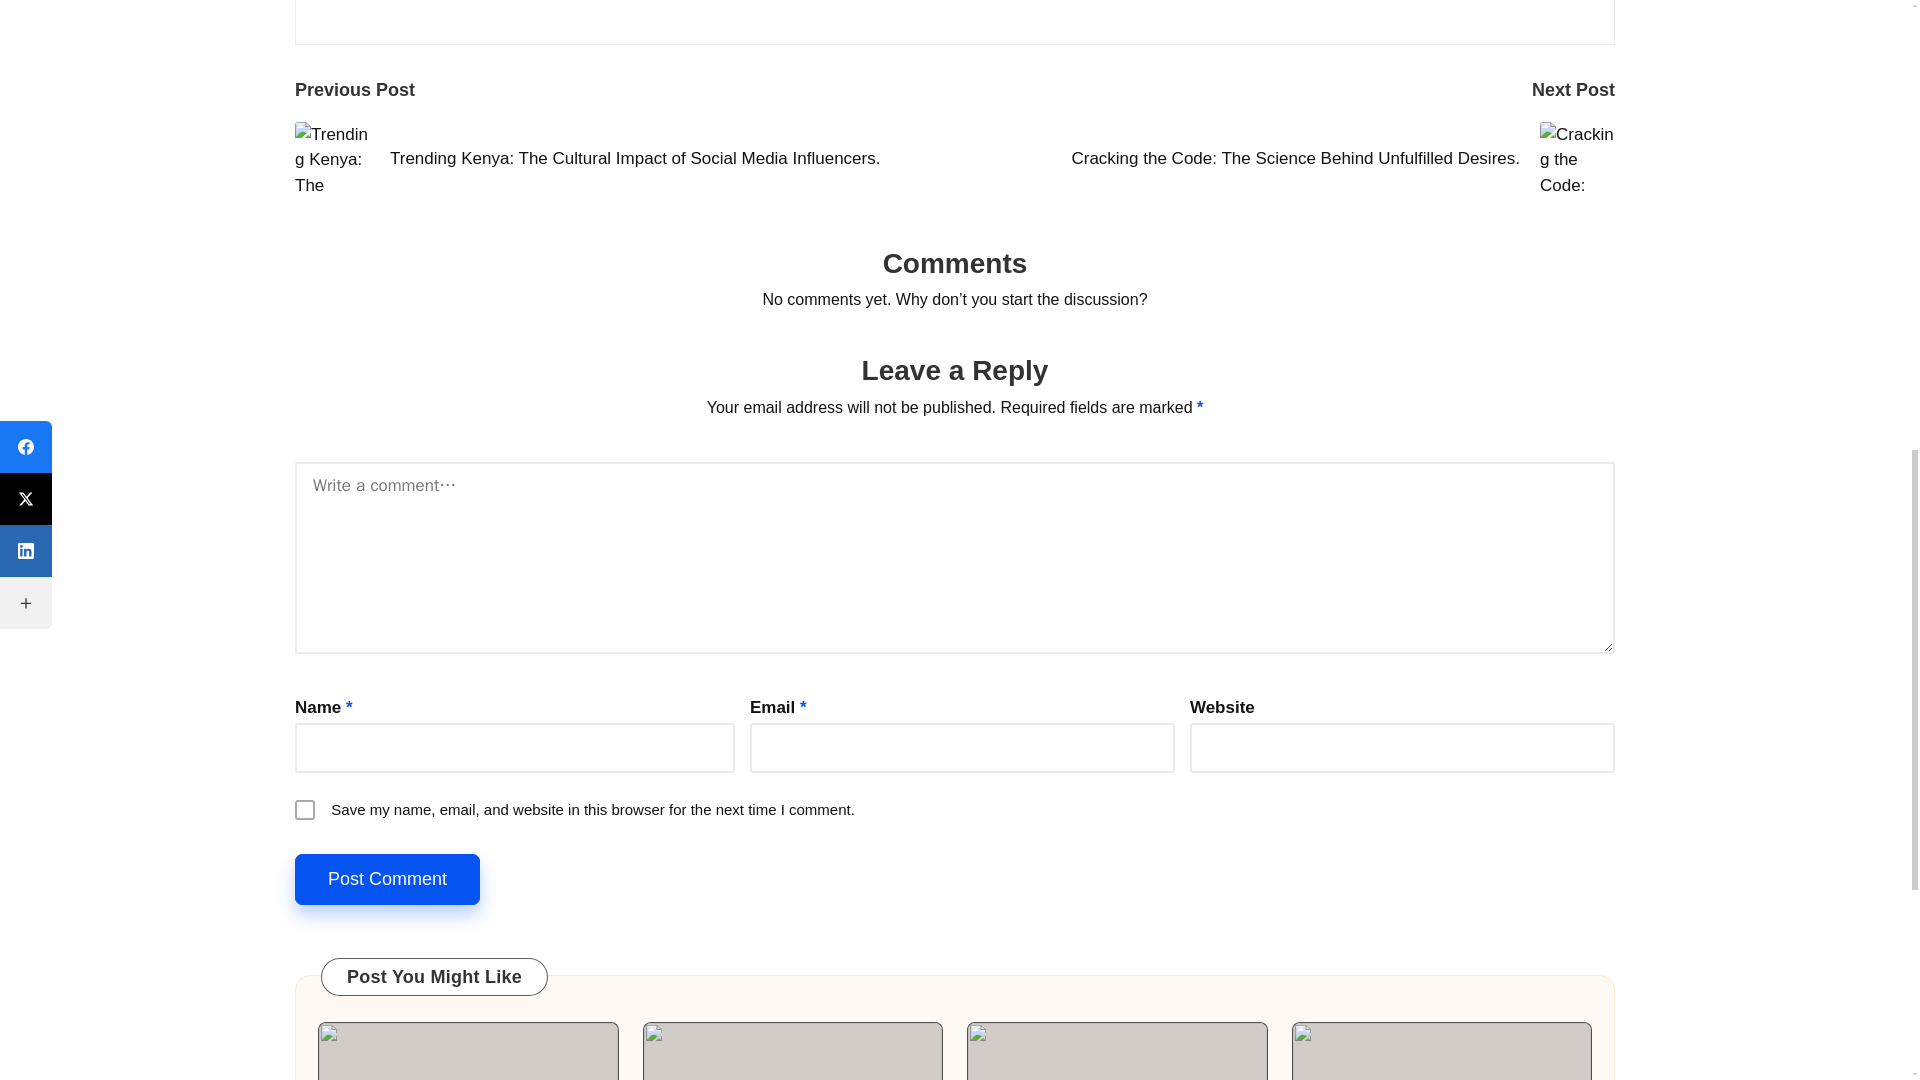 The width and height of the screenshot is (1920, 1080). Describe the element at coordinates (388, 880) in the screenshot. I see `Post Comment` at that location.